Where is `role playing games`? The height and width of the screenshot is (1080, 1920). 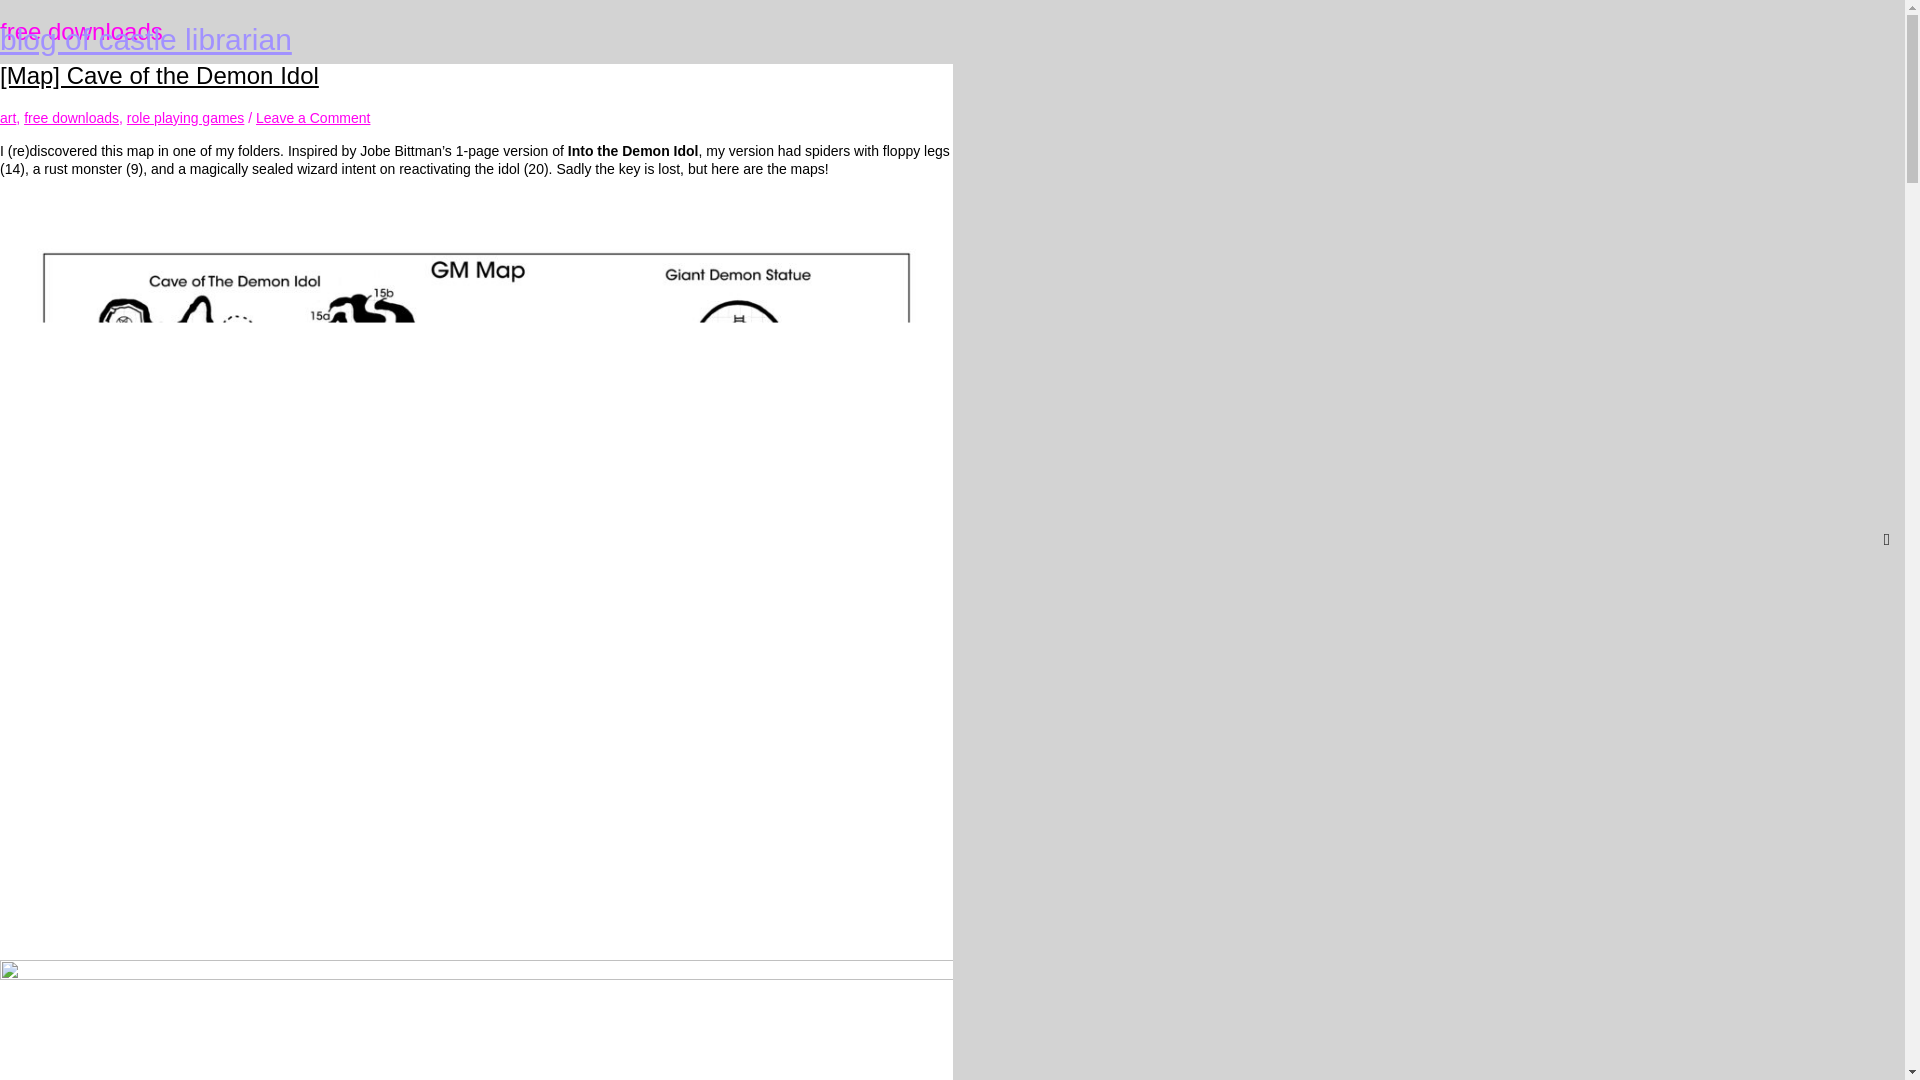
role playing games is located at coordinates (186, 118).